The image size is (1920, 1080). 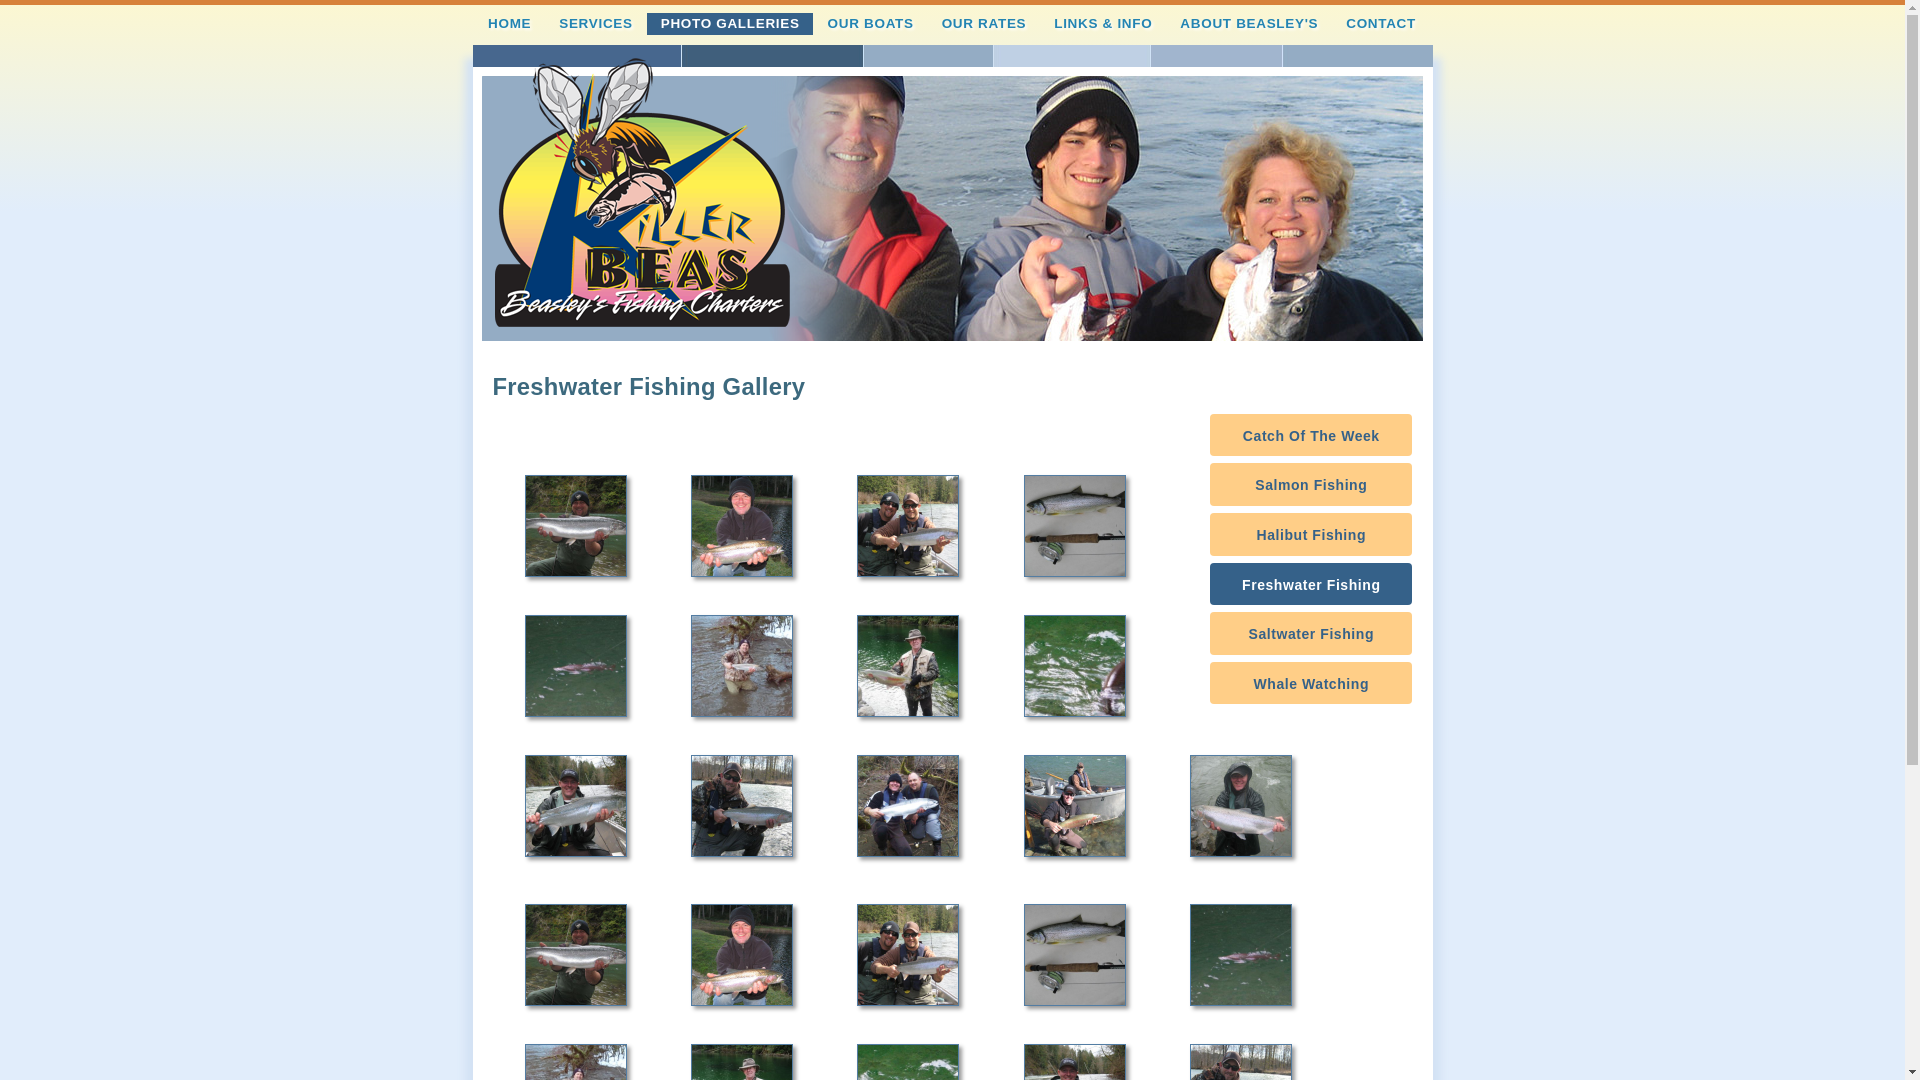 What do you see at coordinates (1311, 534) in the screenshot?
I see `Halibut Fishing` at bounding box center [1311, 534].